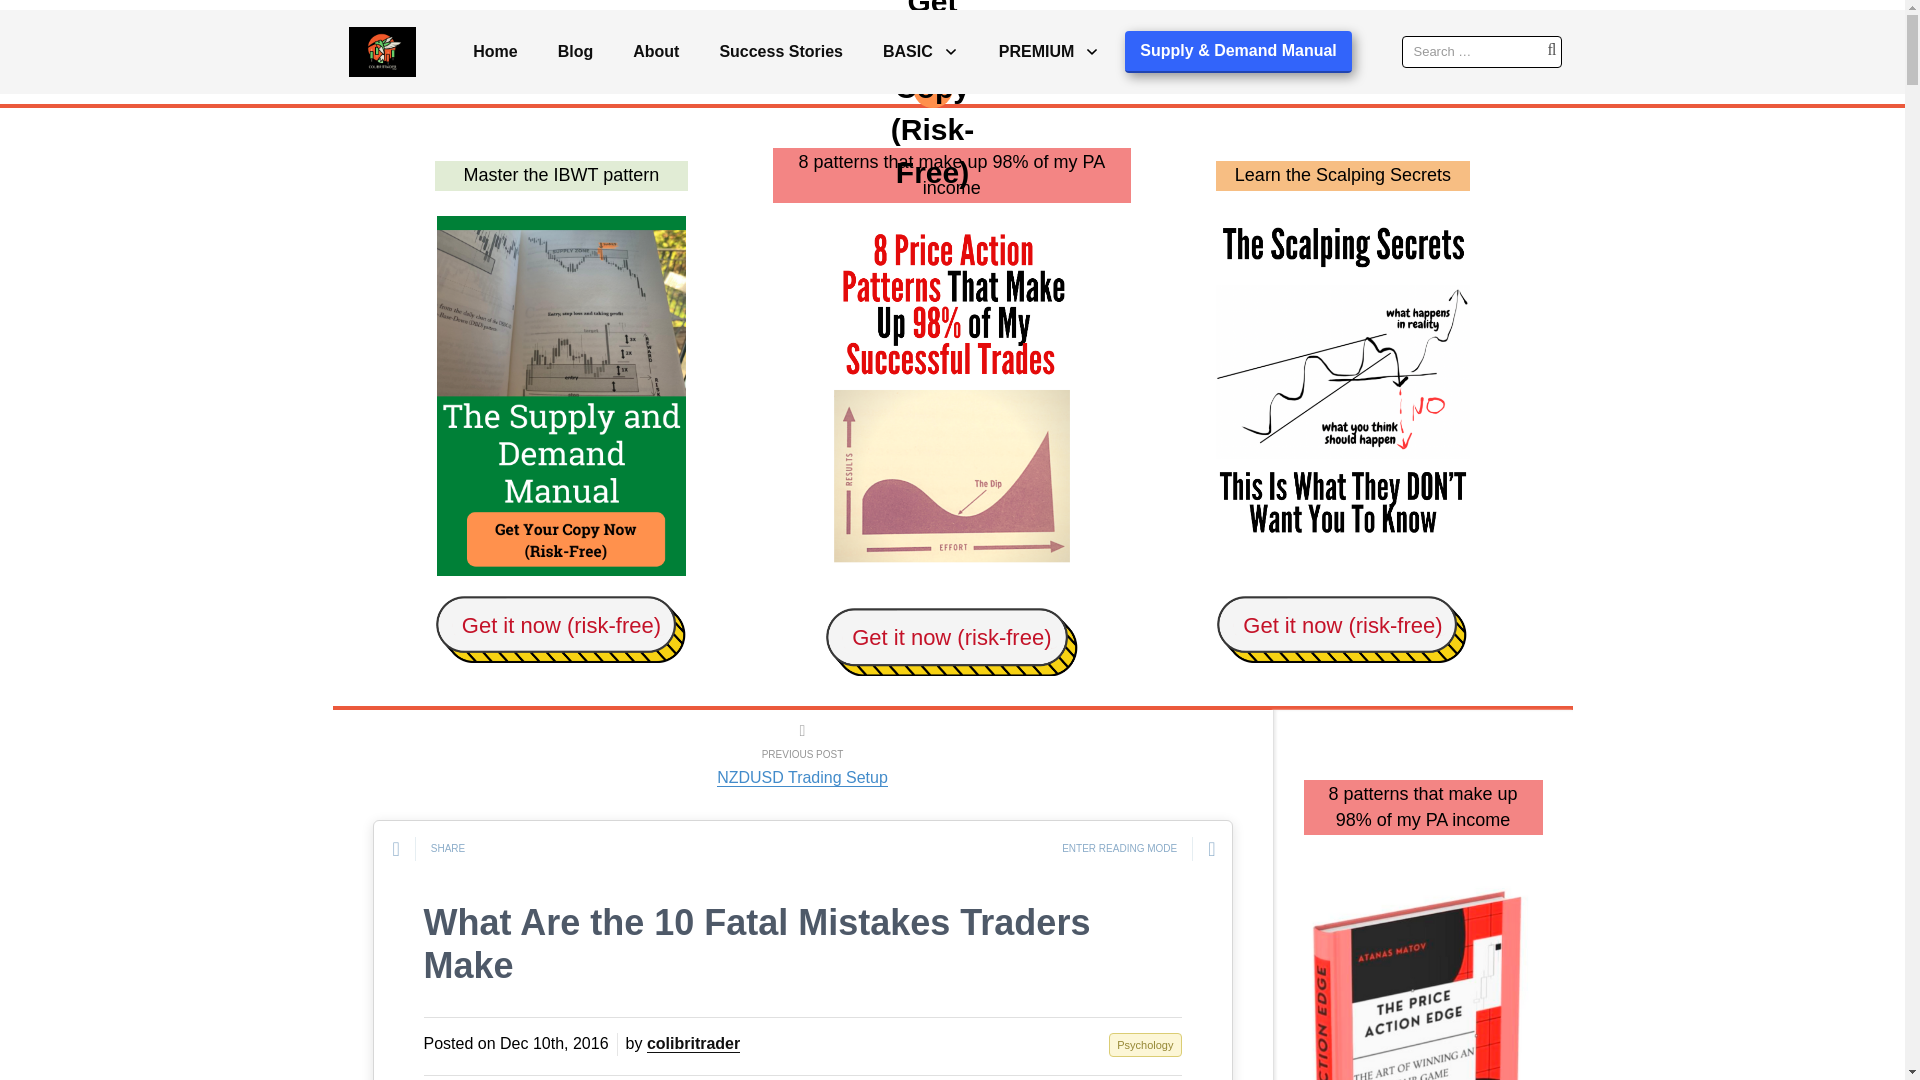  I want to click on PREMIUM, so click(1049, 52).